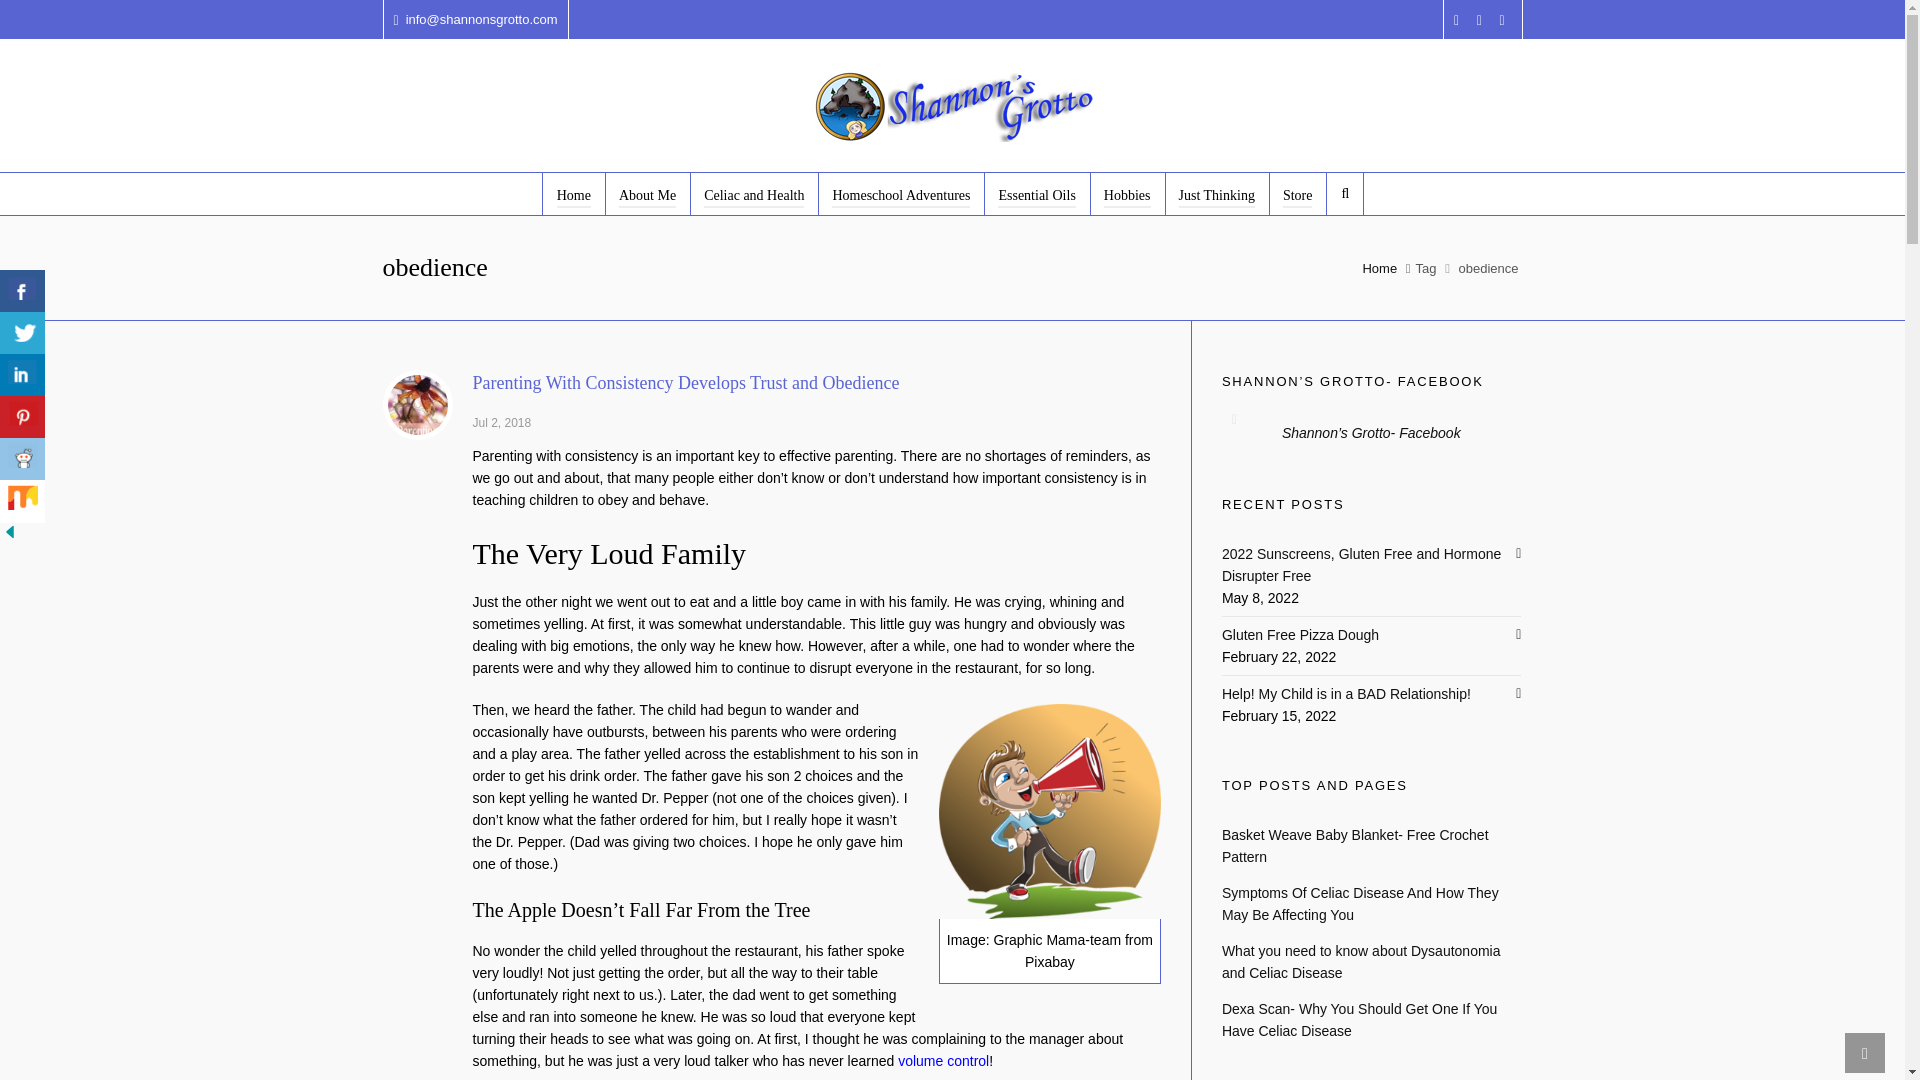 The image size is (1920, 1080). Describe the element at coordinates (754, 193) in the screenshot. I see `Celiac and Health` at that location.